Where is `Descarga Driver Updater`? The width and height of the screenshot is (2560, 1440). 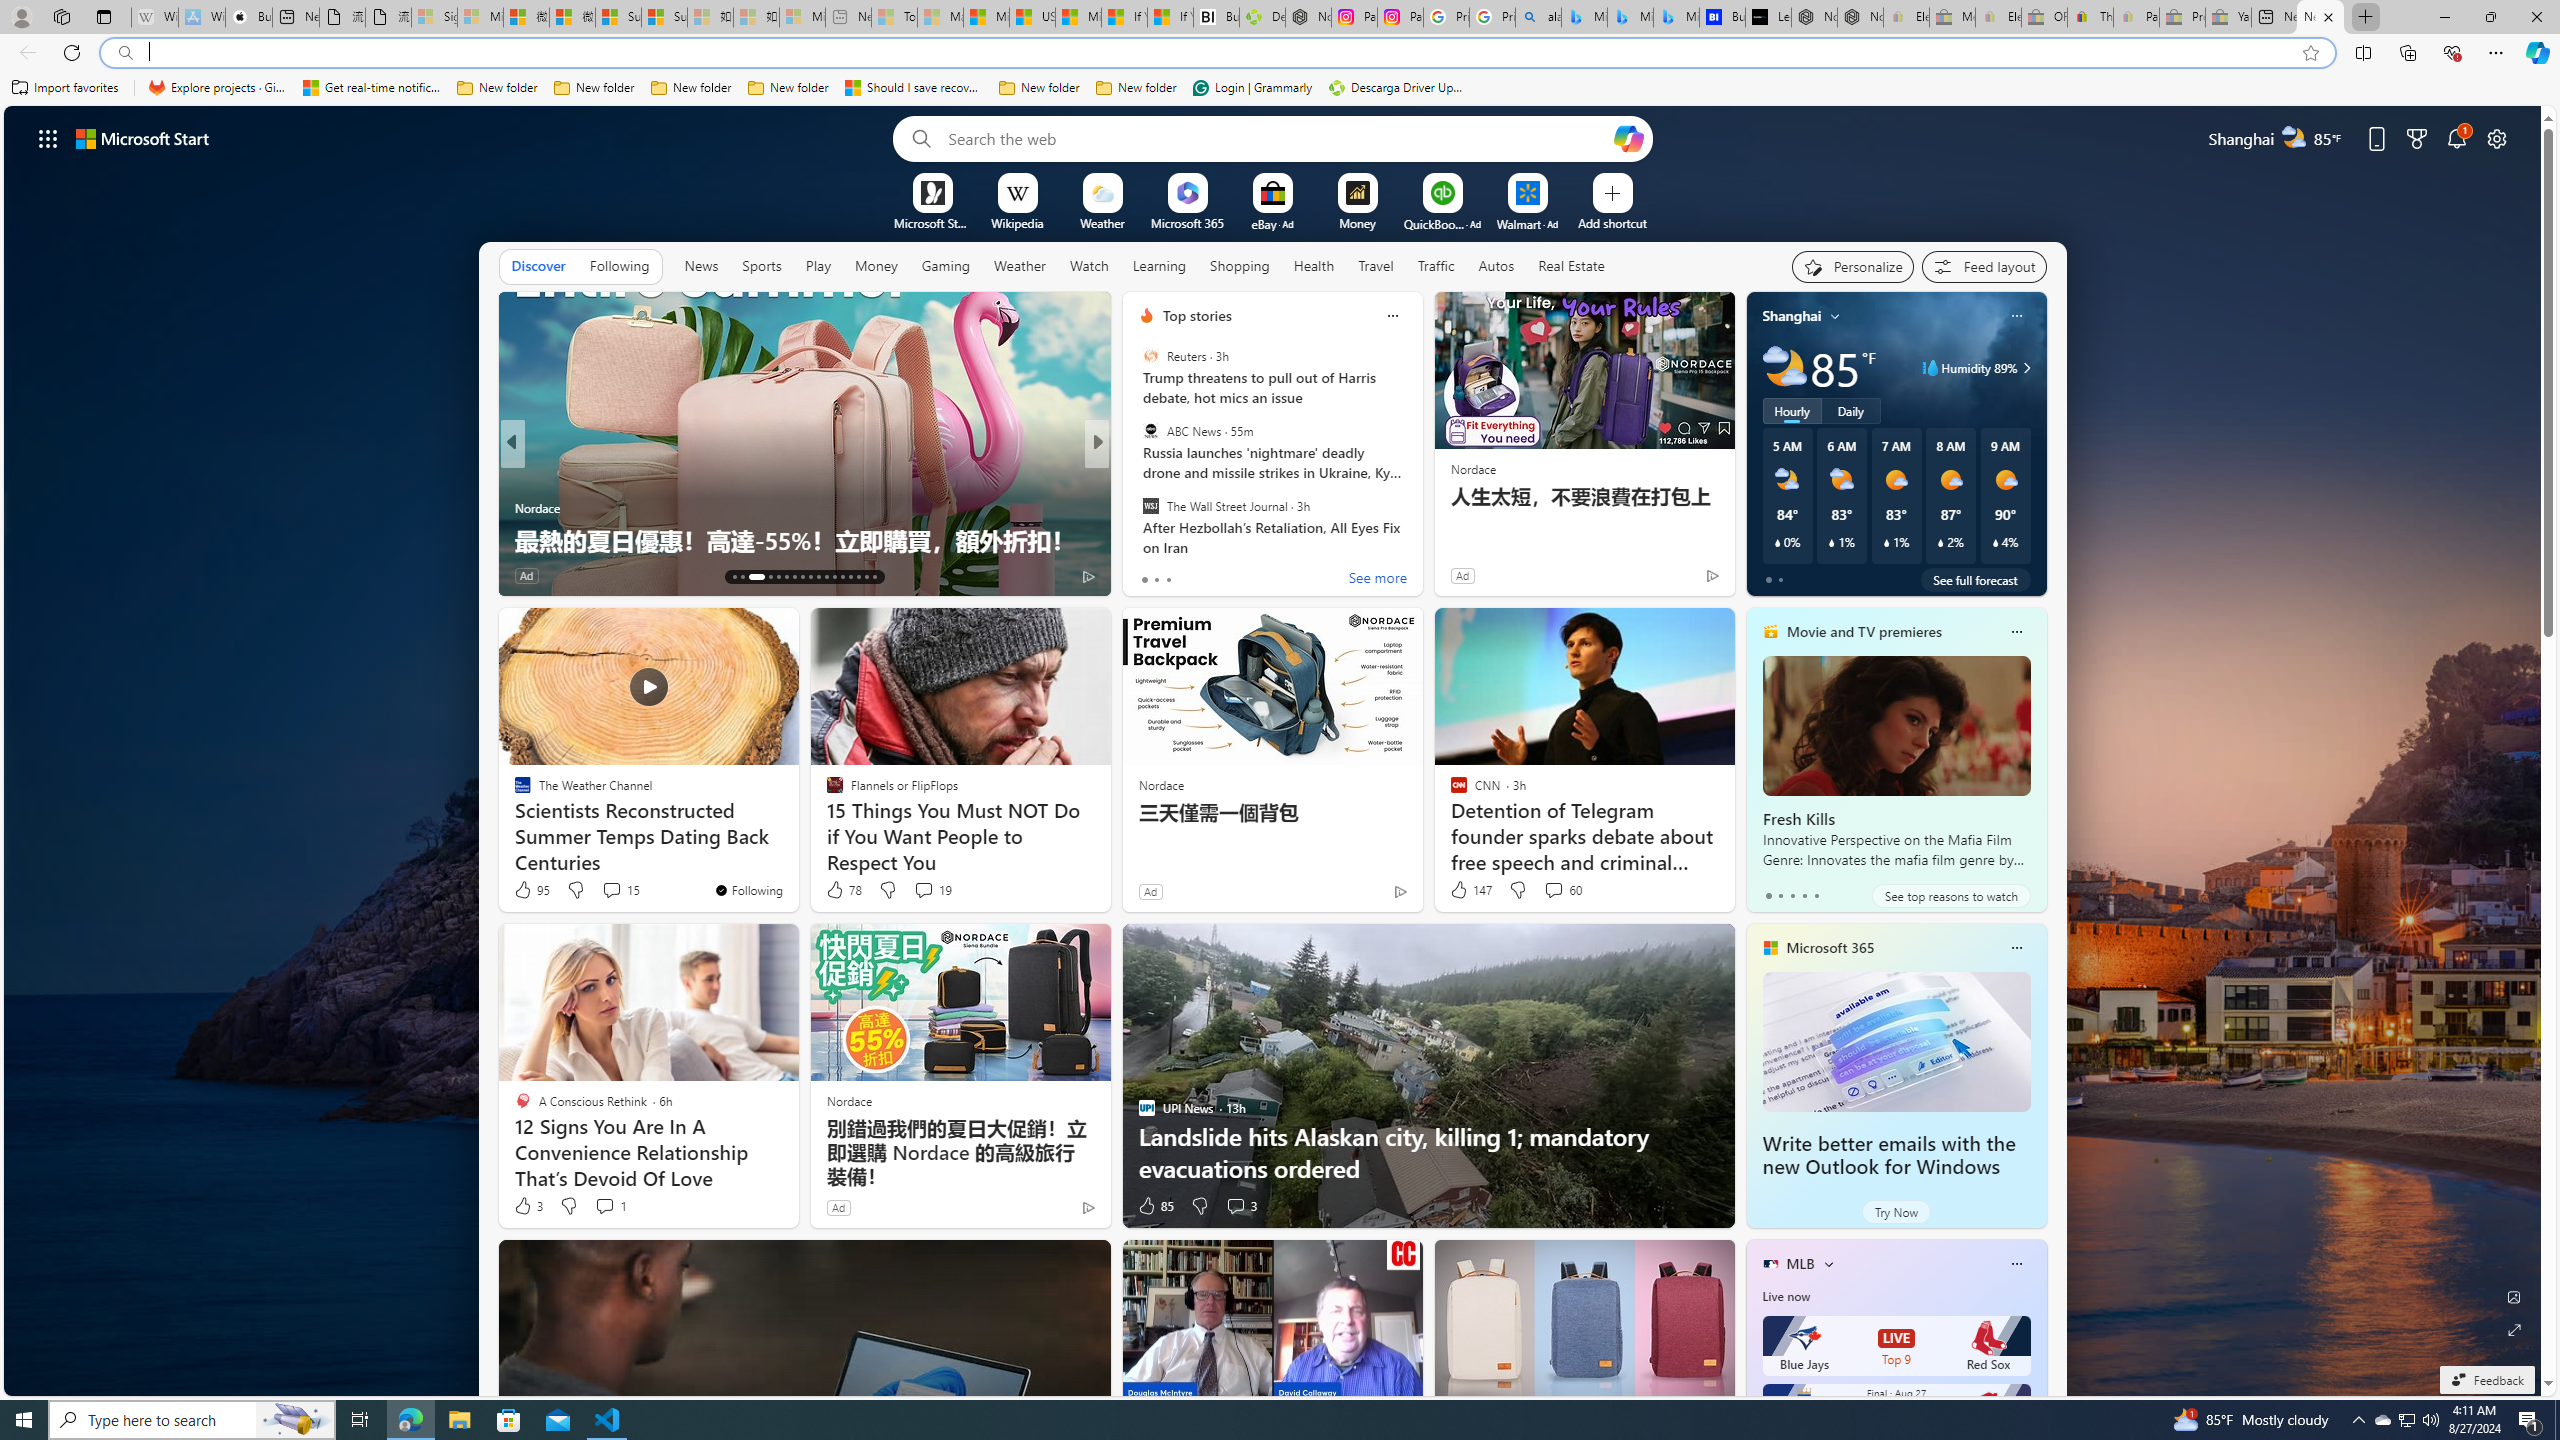 Descarga Driver Updater is located at coordinates (1398, 88).